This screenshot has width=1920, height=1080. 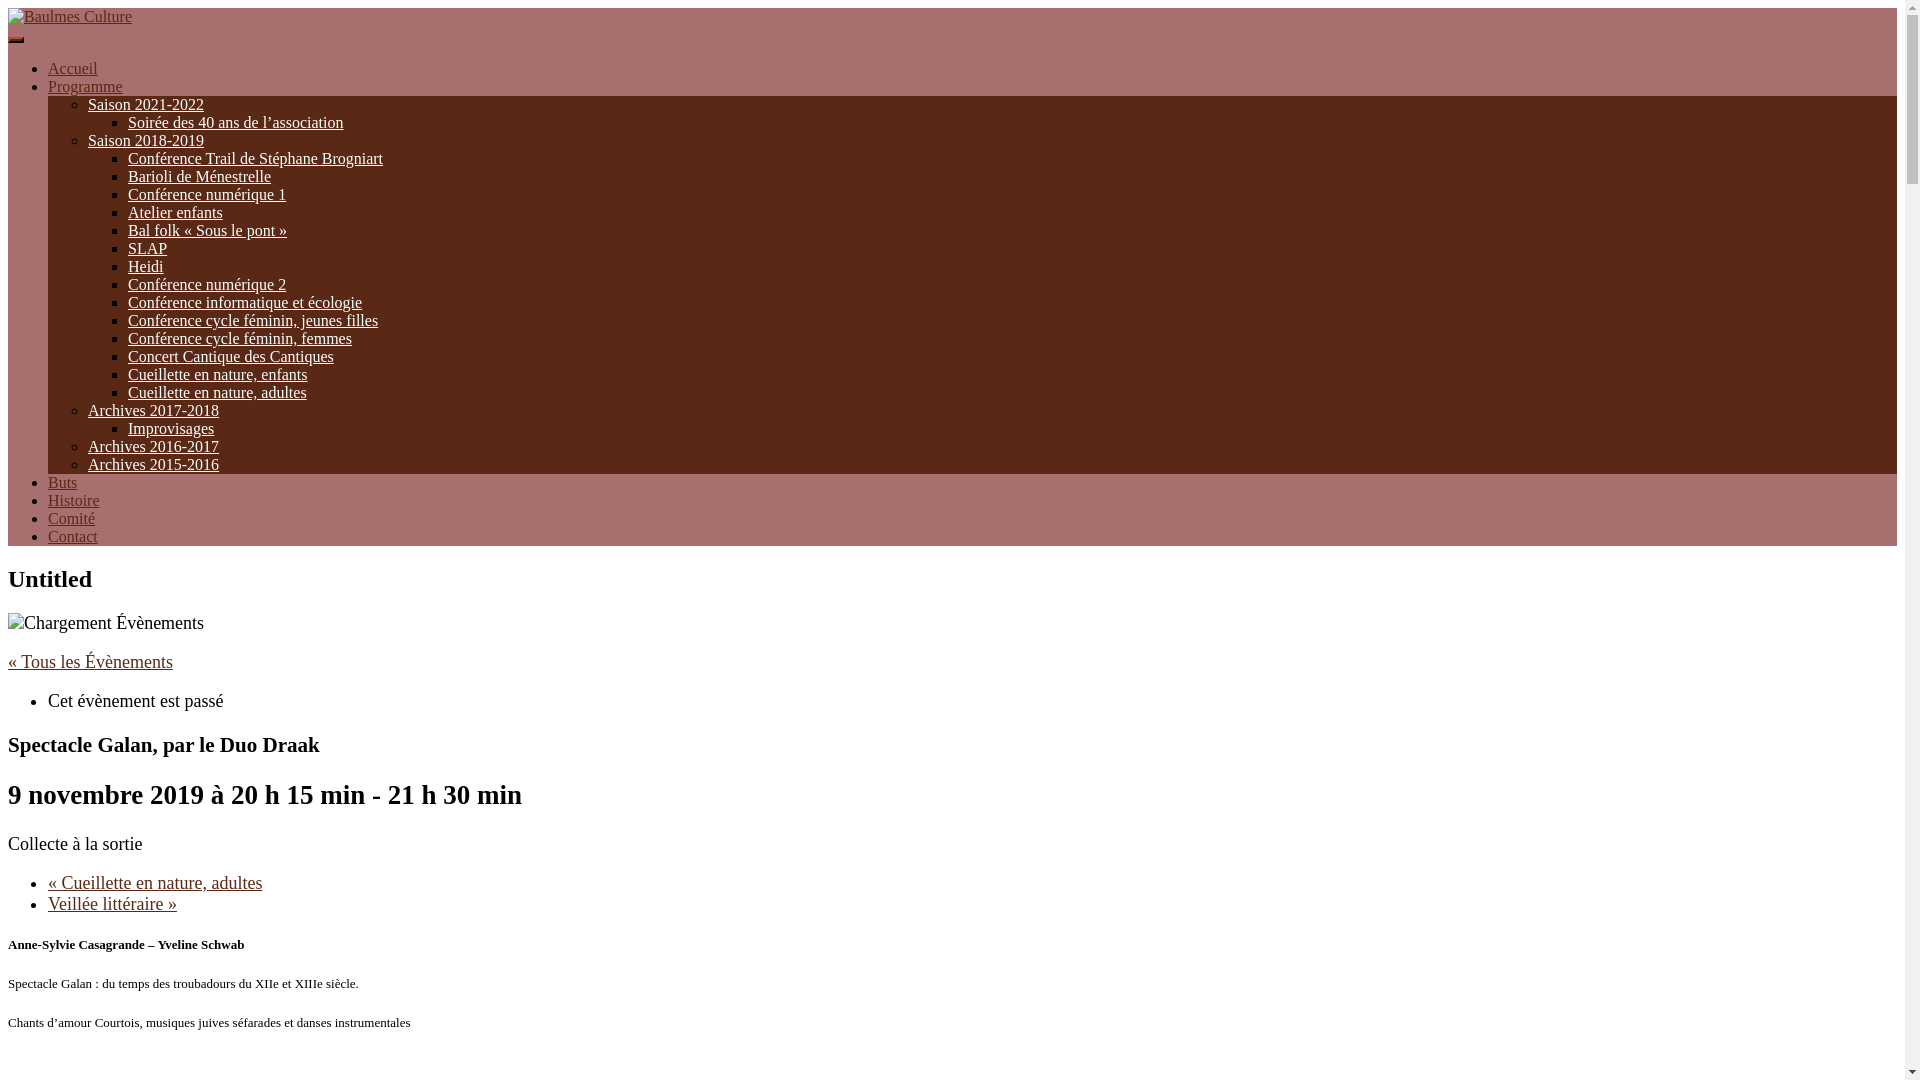 I want to click on Archives 2015-2016, so click(x=154, y=464).